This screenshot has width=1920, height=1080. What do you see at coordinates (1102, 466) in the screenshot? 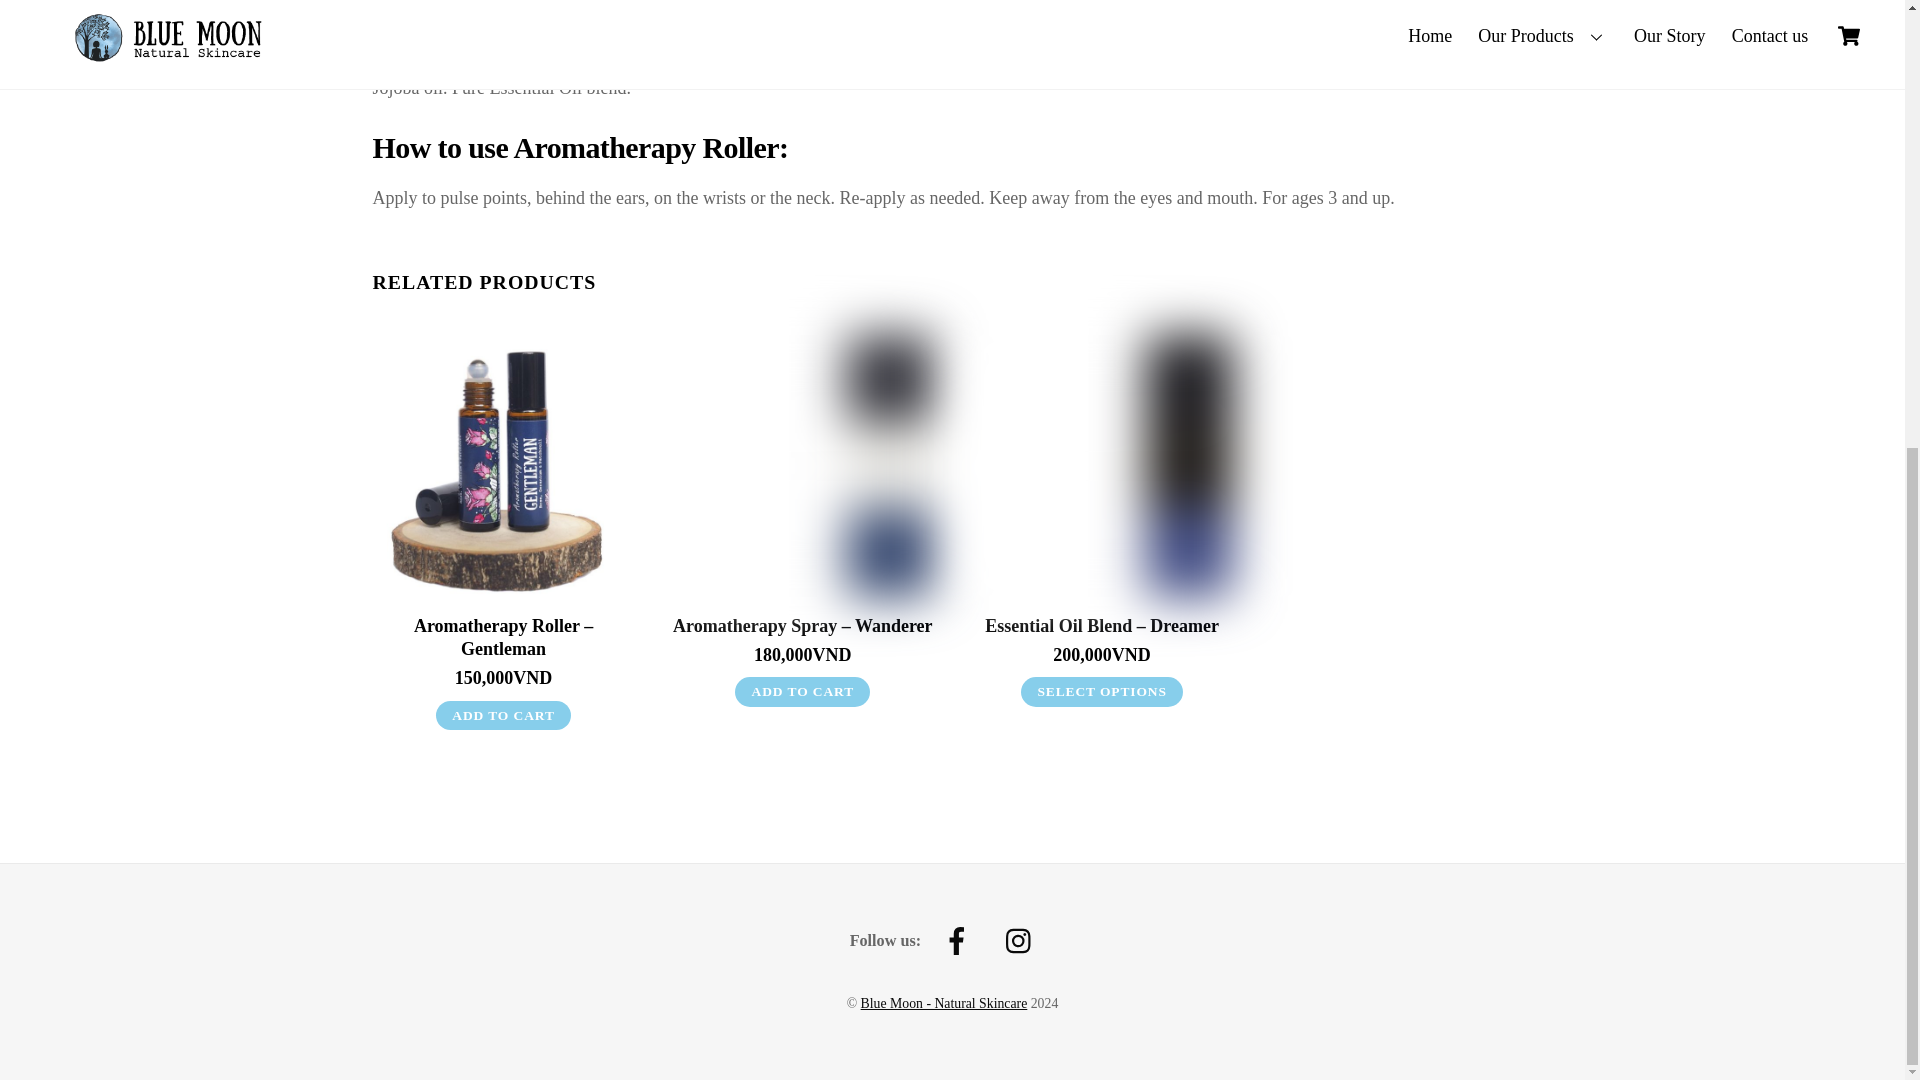
I see `Dreamer Aromatherapy oil blend Blue Moon Natural Skincare` at bounding box center [1102, 466].